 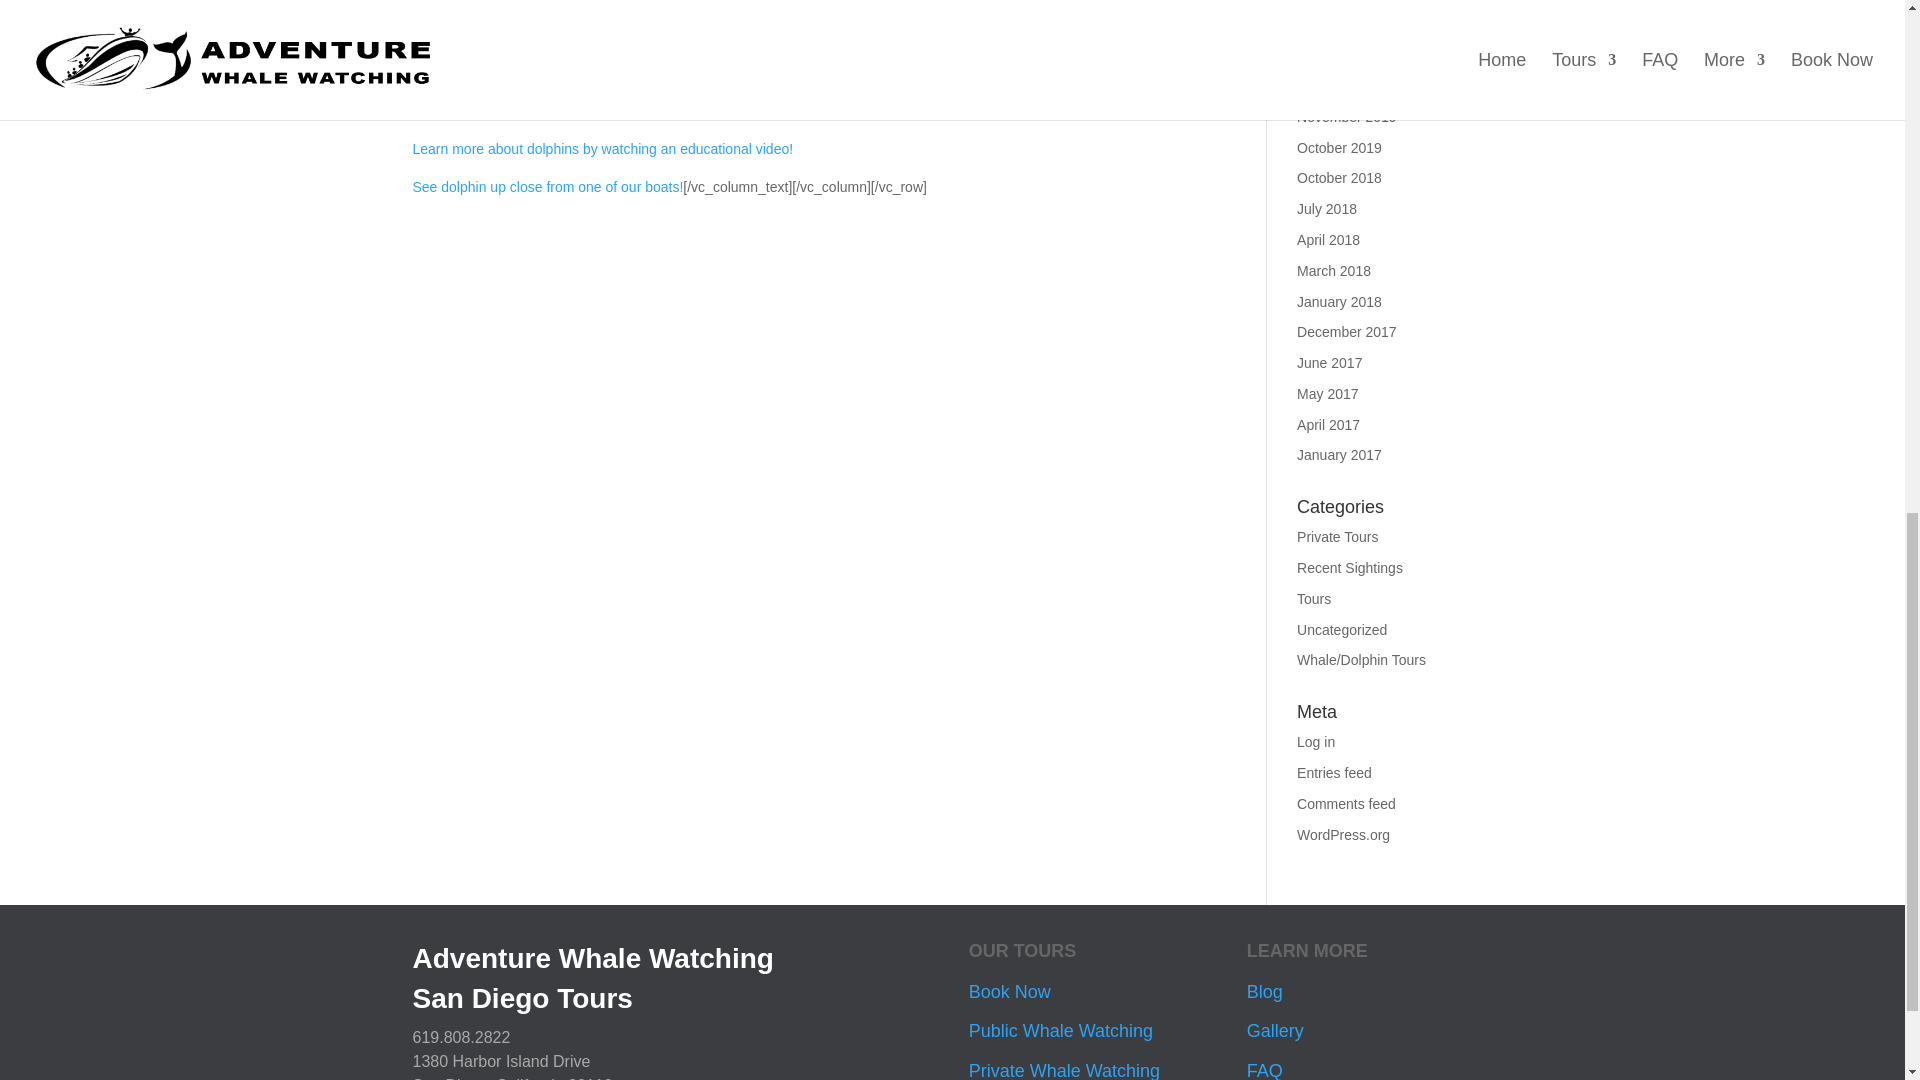 I want to click on See dolphin up close from one of our boats!, so click(x=548, y=187).